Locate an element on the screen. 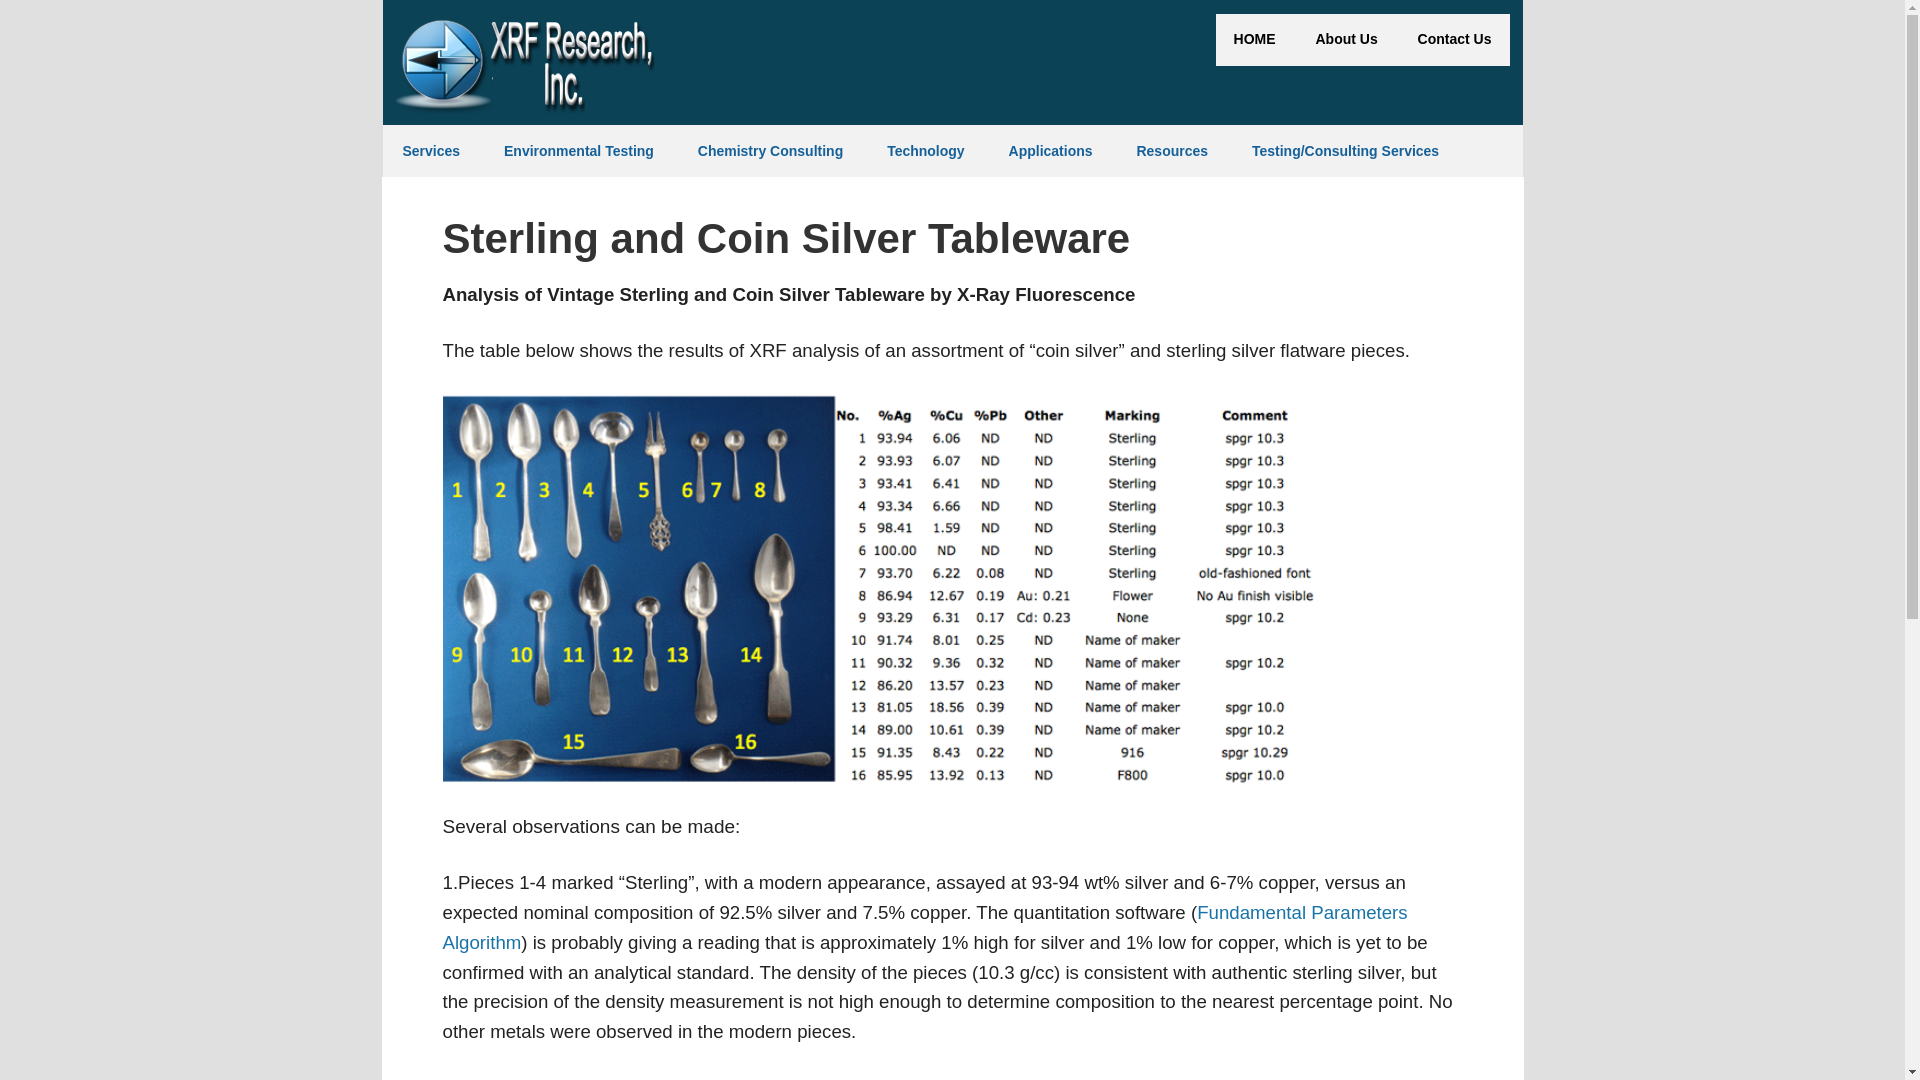 The height and width of the screenshot is (1080, 1920). About Us is located at coordinates (1346, 40).